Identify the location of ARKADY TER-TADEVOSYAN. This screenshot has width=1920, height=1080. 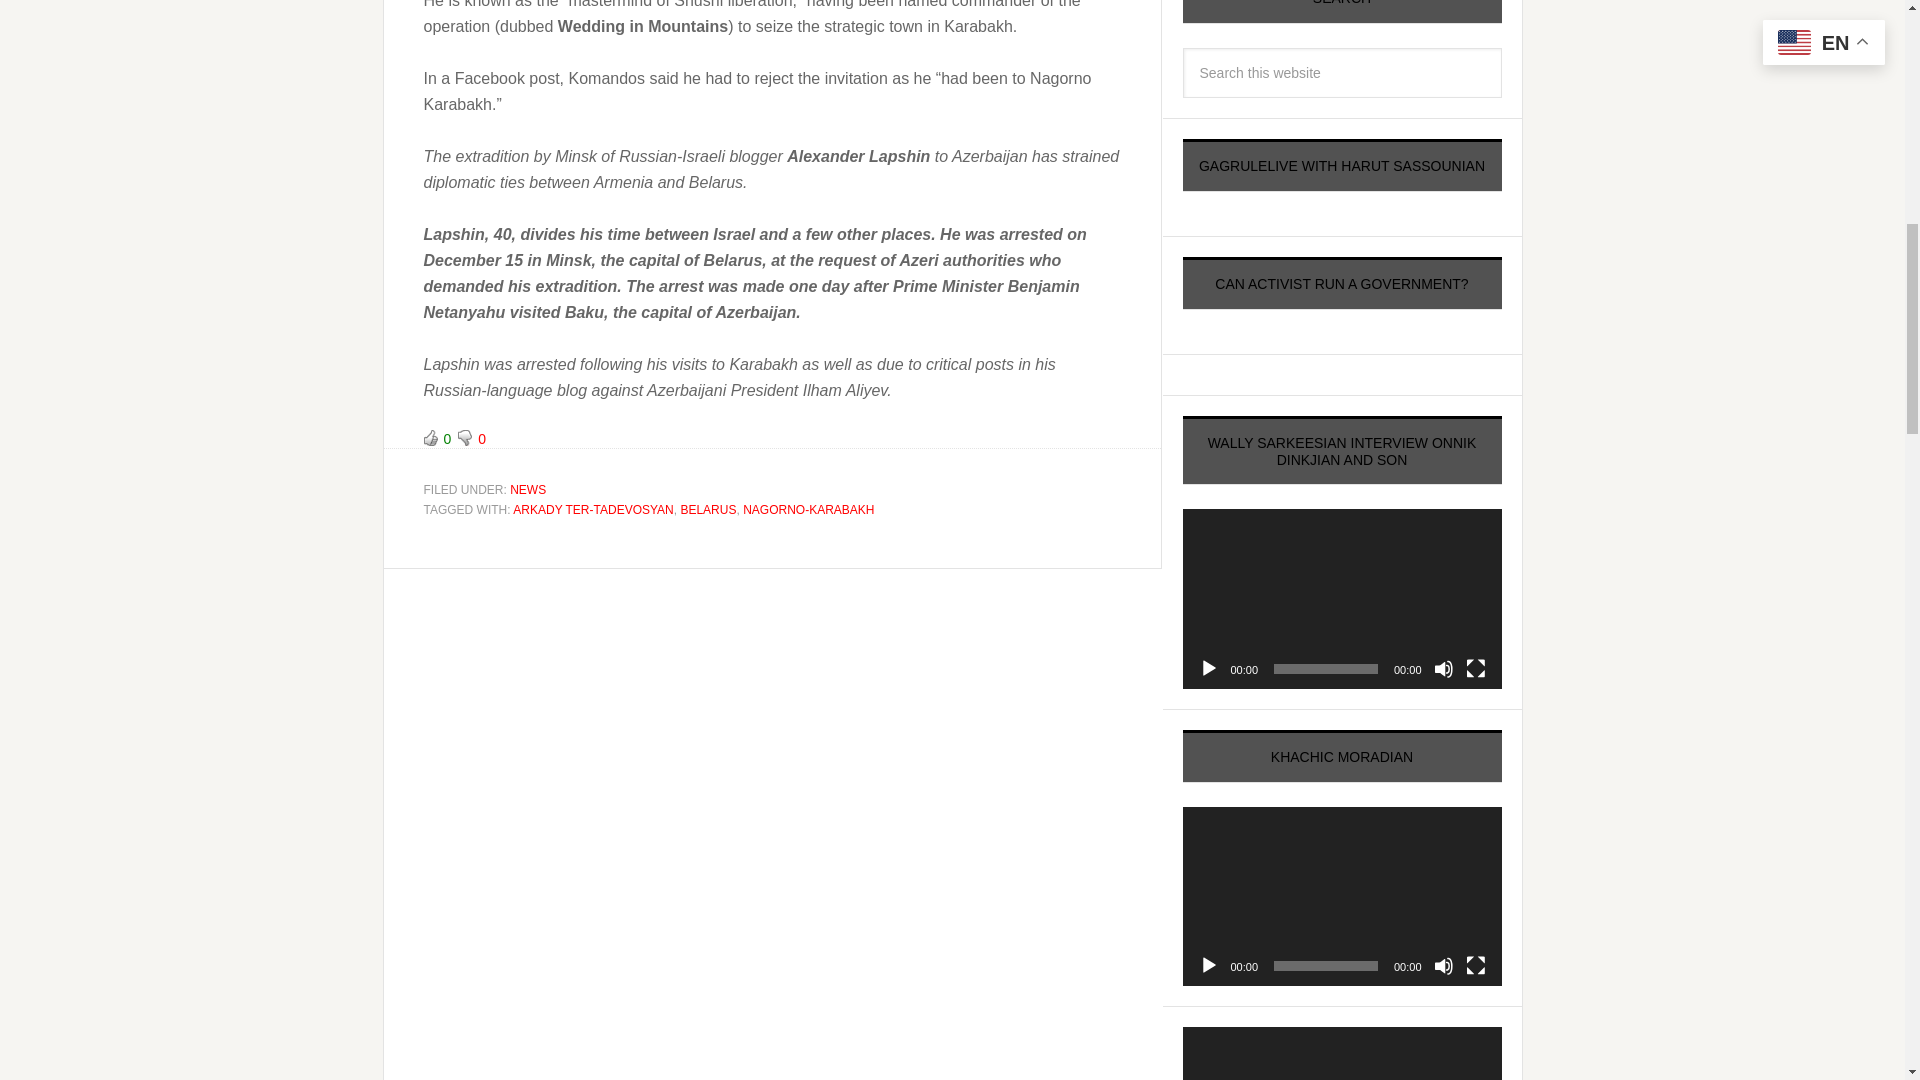
(592, 510).